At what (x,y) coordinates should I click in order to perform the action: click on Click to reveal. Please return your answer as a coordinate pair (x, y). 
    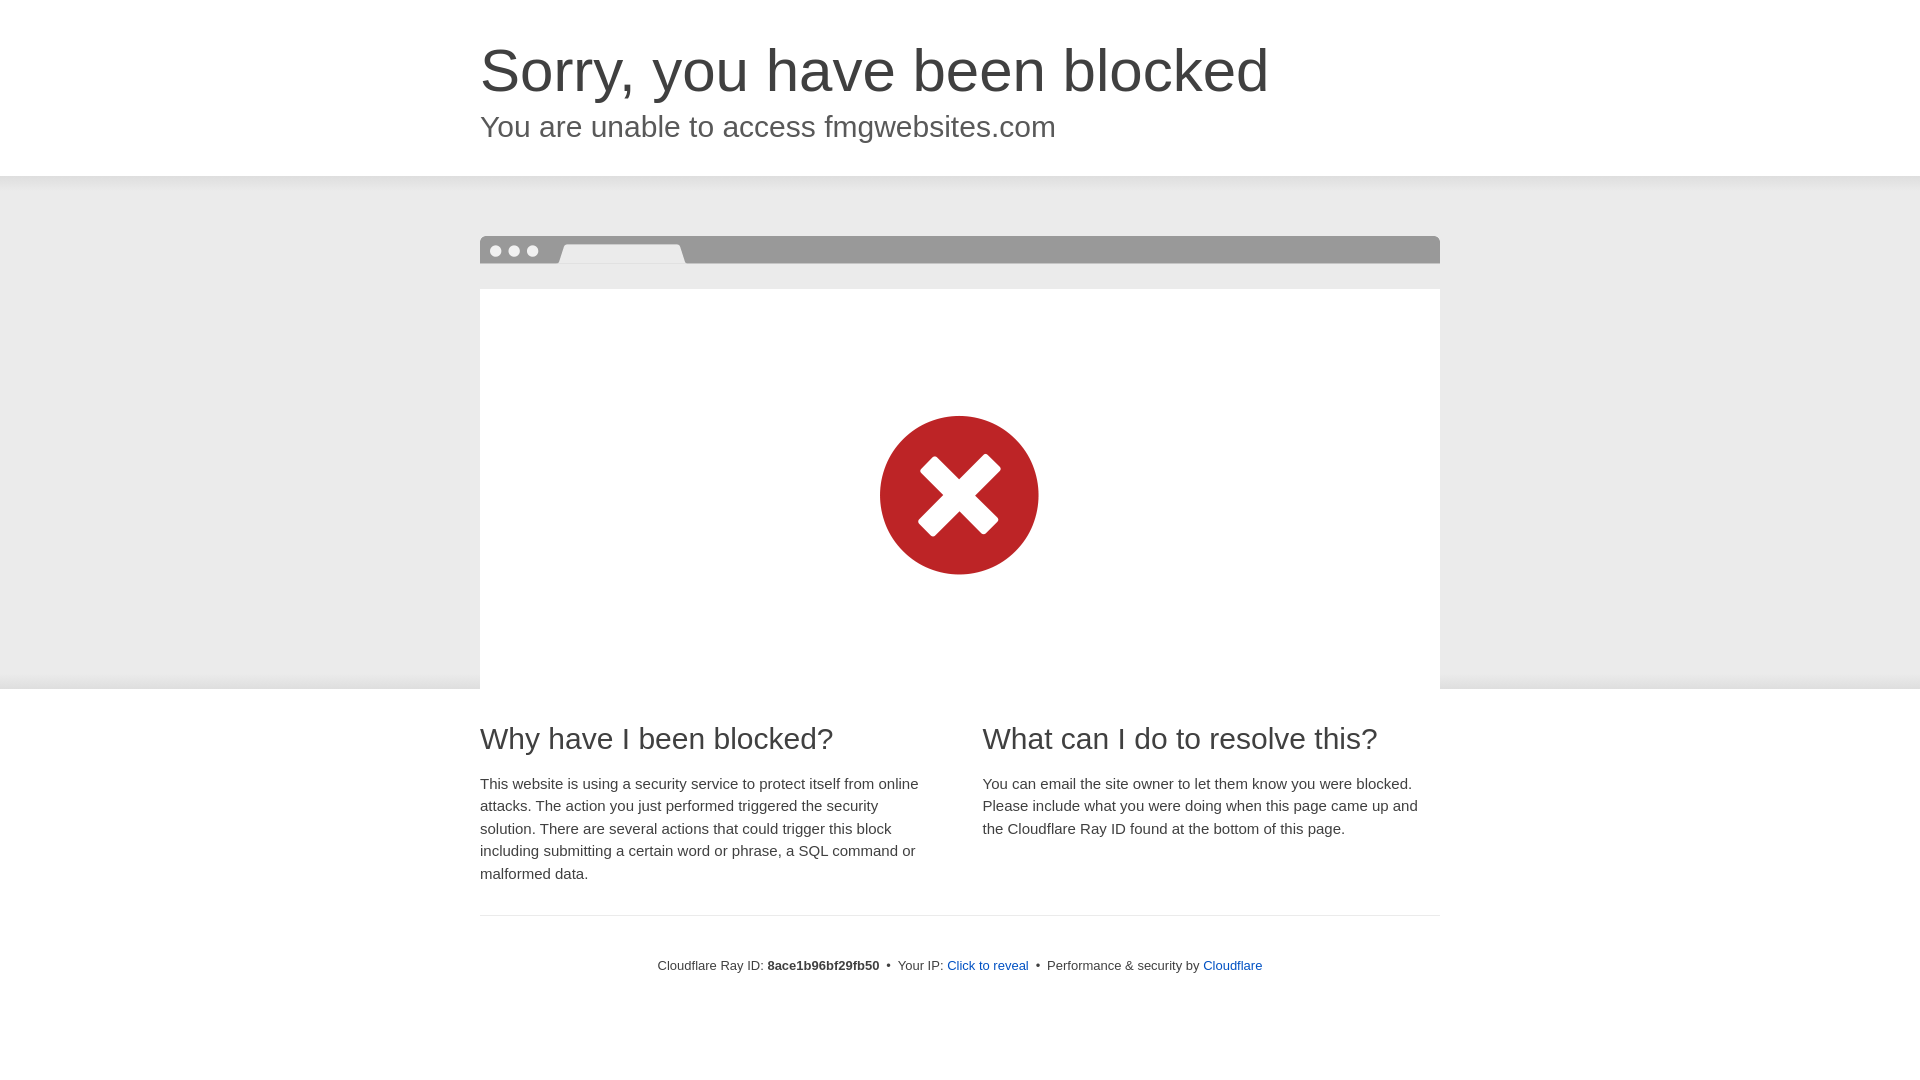
    Looking at the image, I should click on (988, 966).